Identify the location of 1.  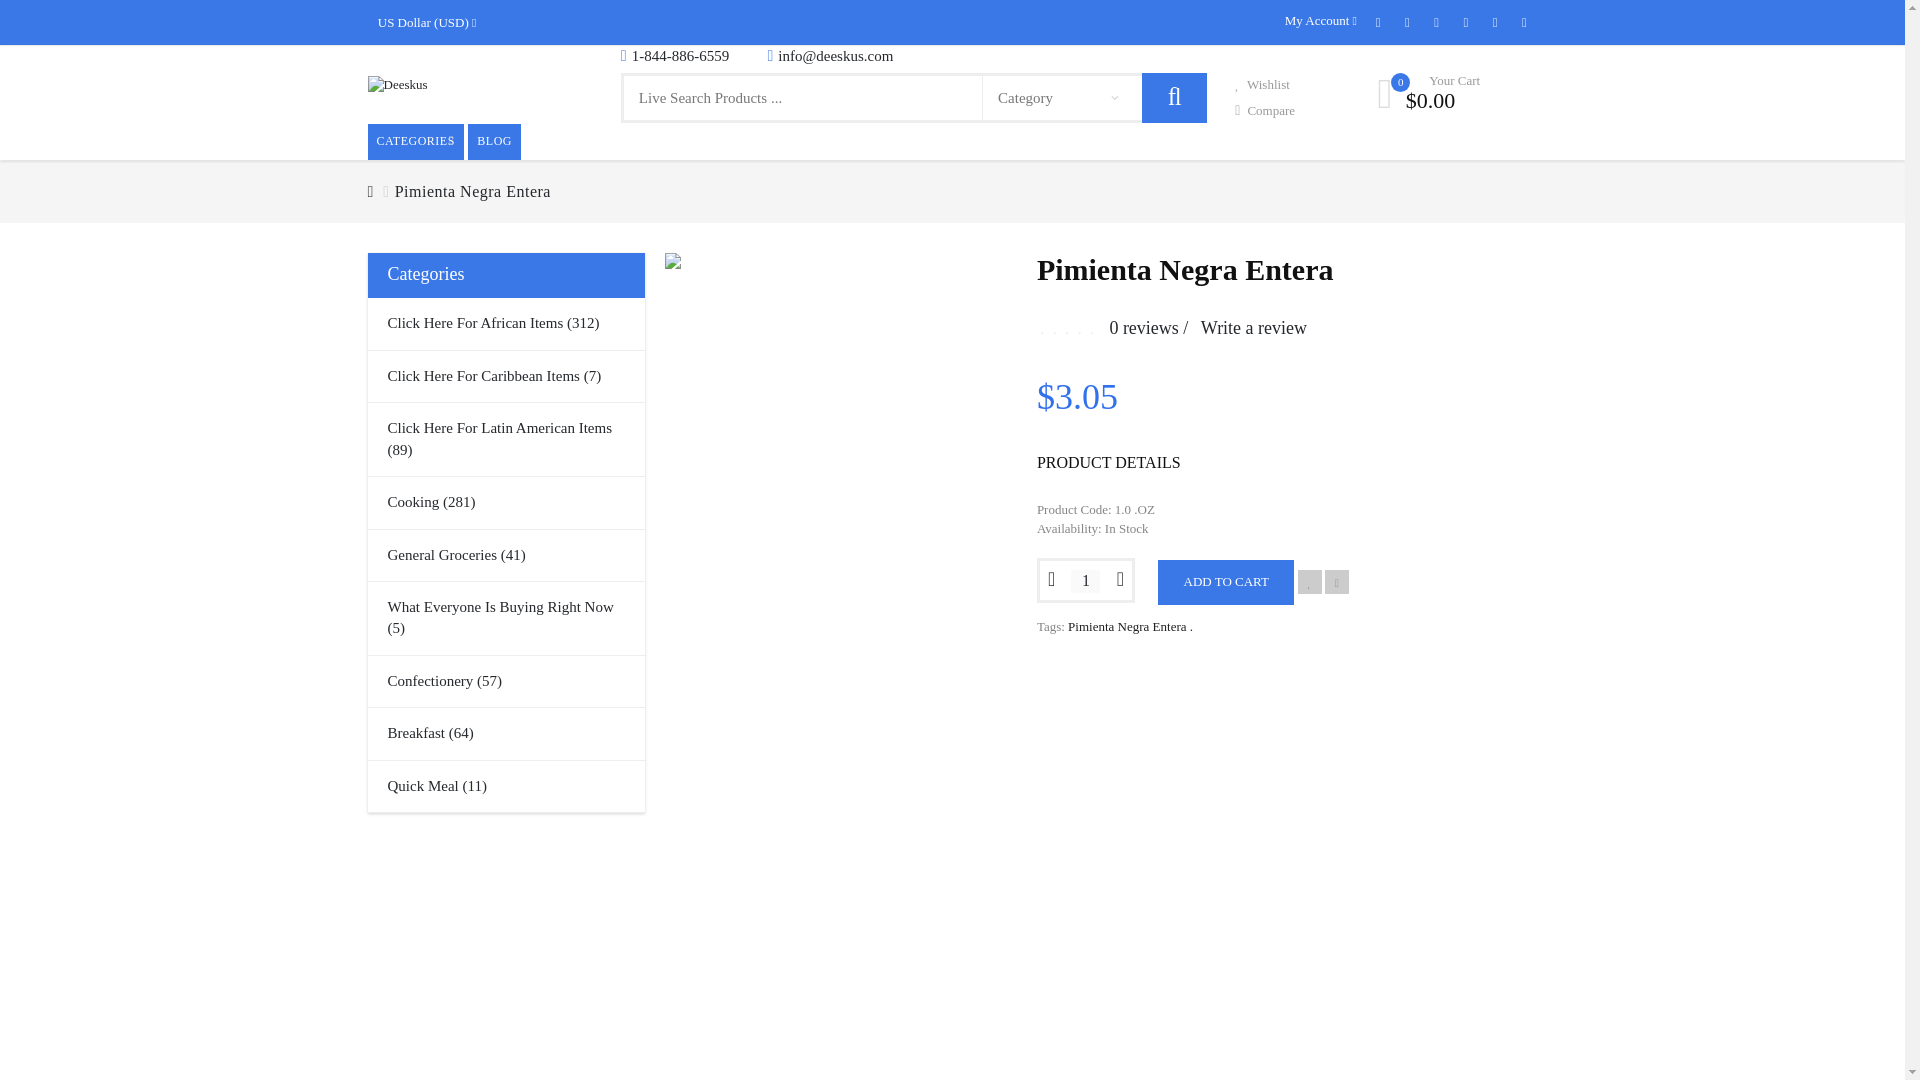
(1086, 581).